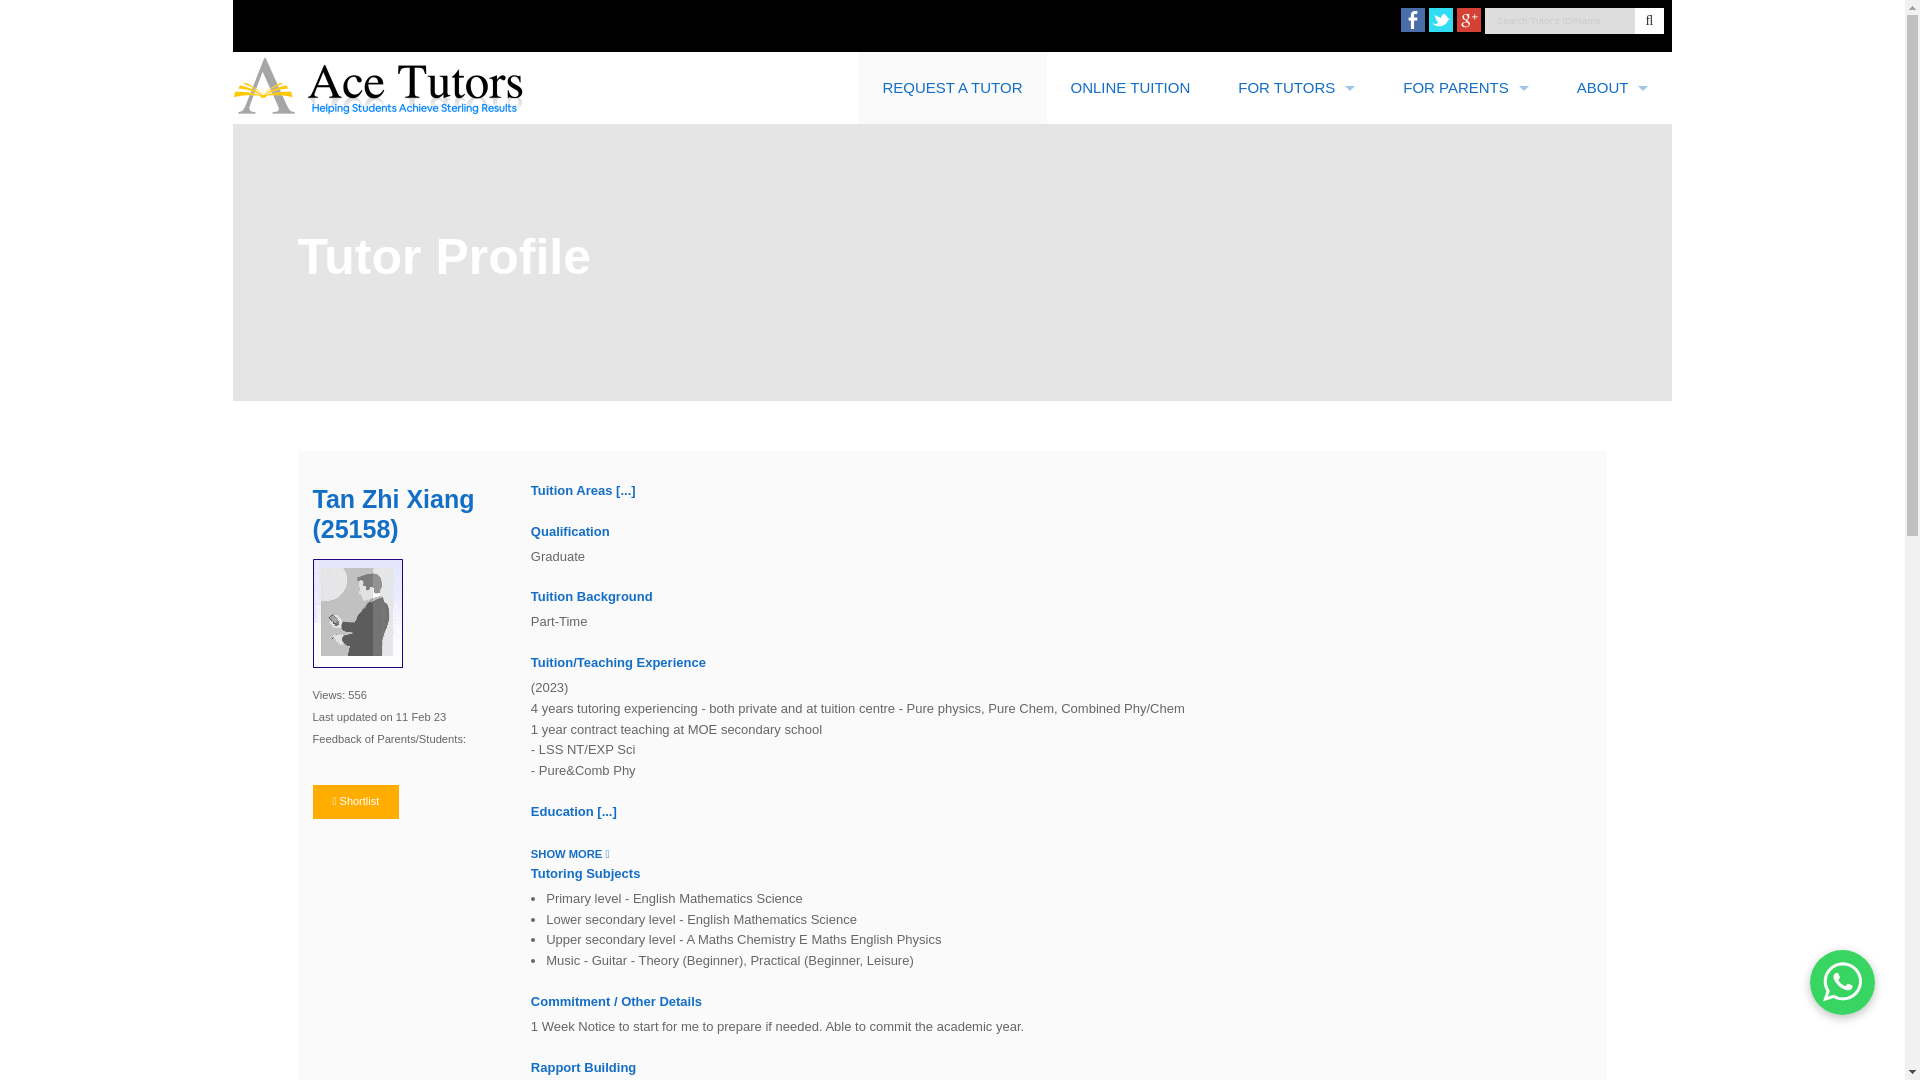 The image size is (1920, 1080). Describe the element at coordinates (1296, 231) in the screenshot. I see `Register As A Tutor` at that location.